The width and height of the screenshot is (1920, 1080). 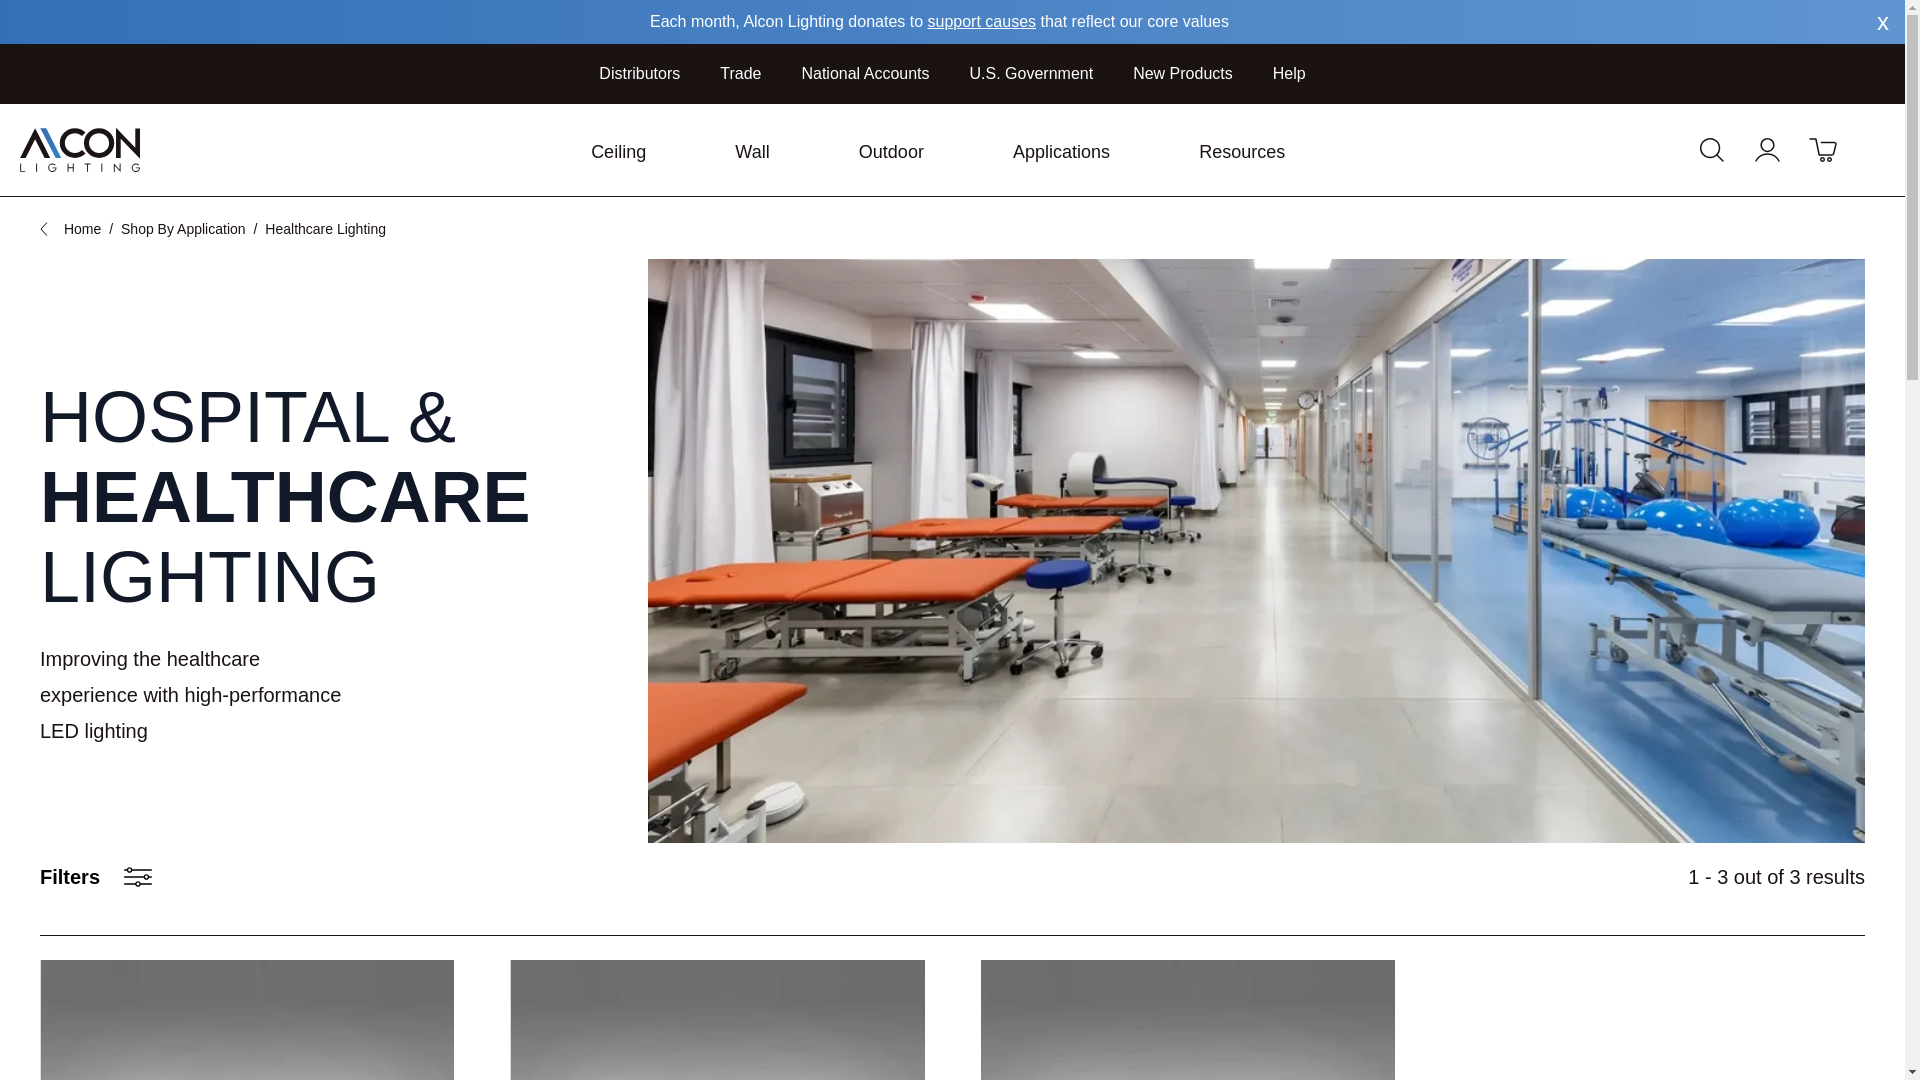 What do you see at coordinates (1186, 1020) in the screenshot?
I see `Antimicrobial Linear UVC Disinfection Light` at bounding box center [1186, 1020].